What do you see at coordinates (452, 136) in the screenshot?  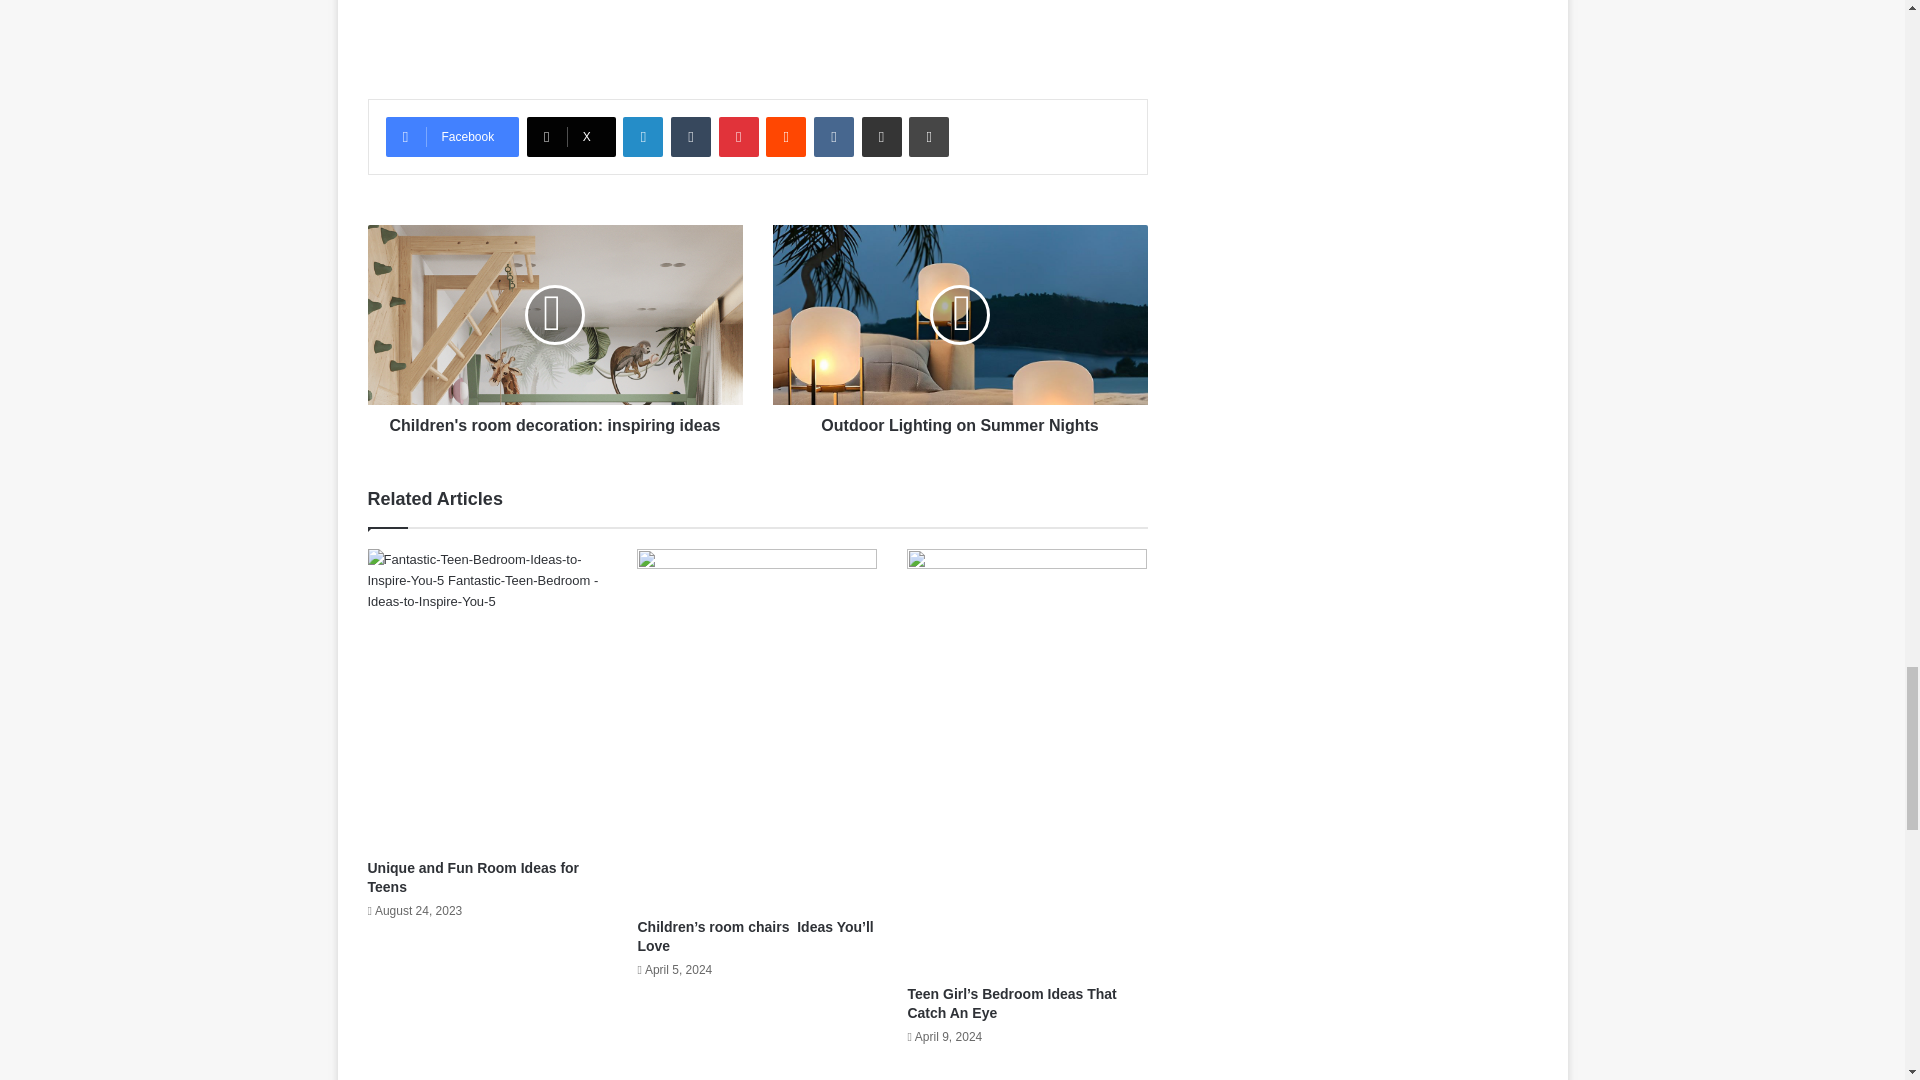 I see `Facebook` at bounding box center [452, 136].